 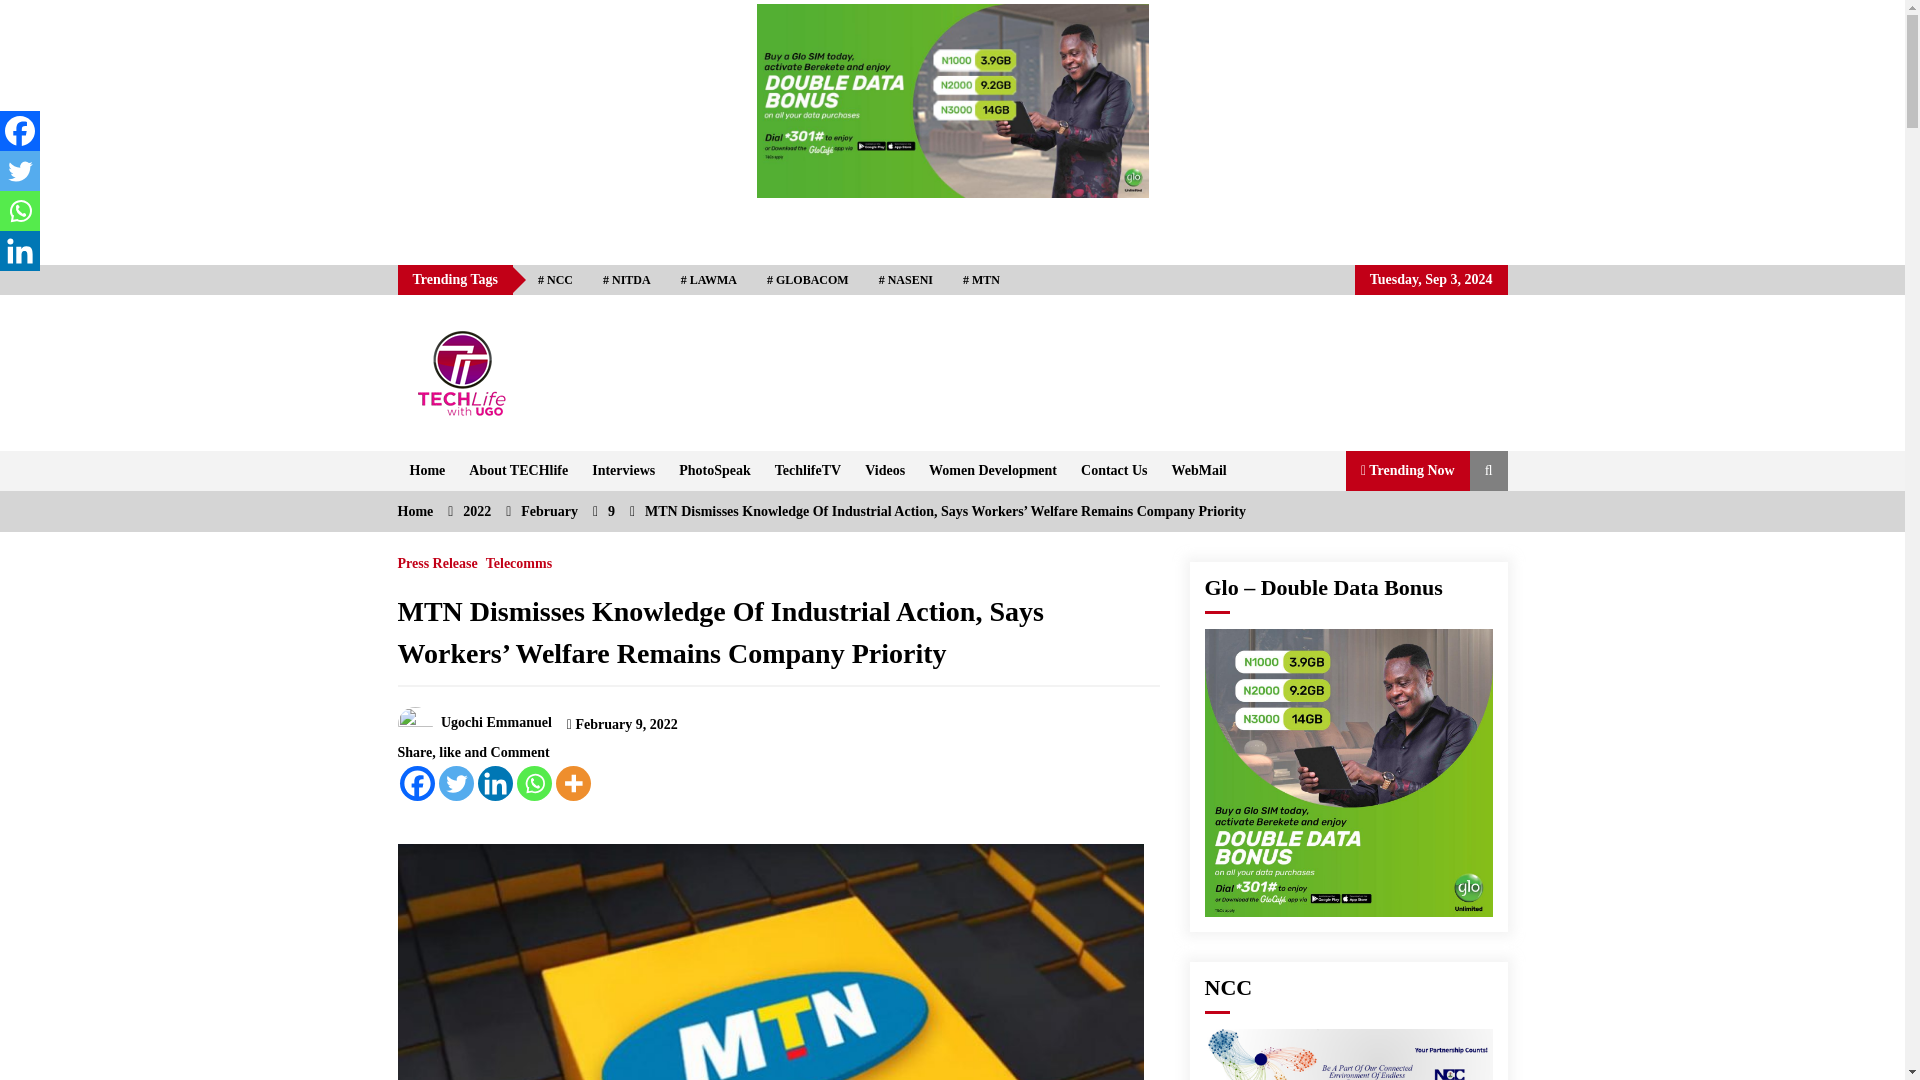 What do you see at coordinates (454, 783) in the screenshot?
I see `Twitter` at bounding box center [454, 783].